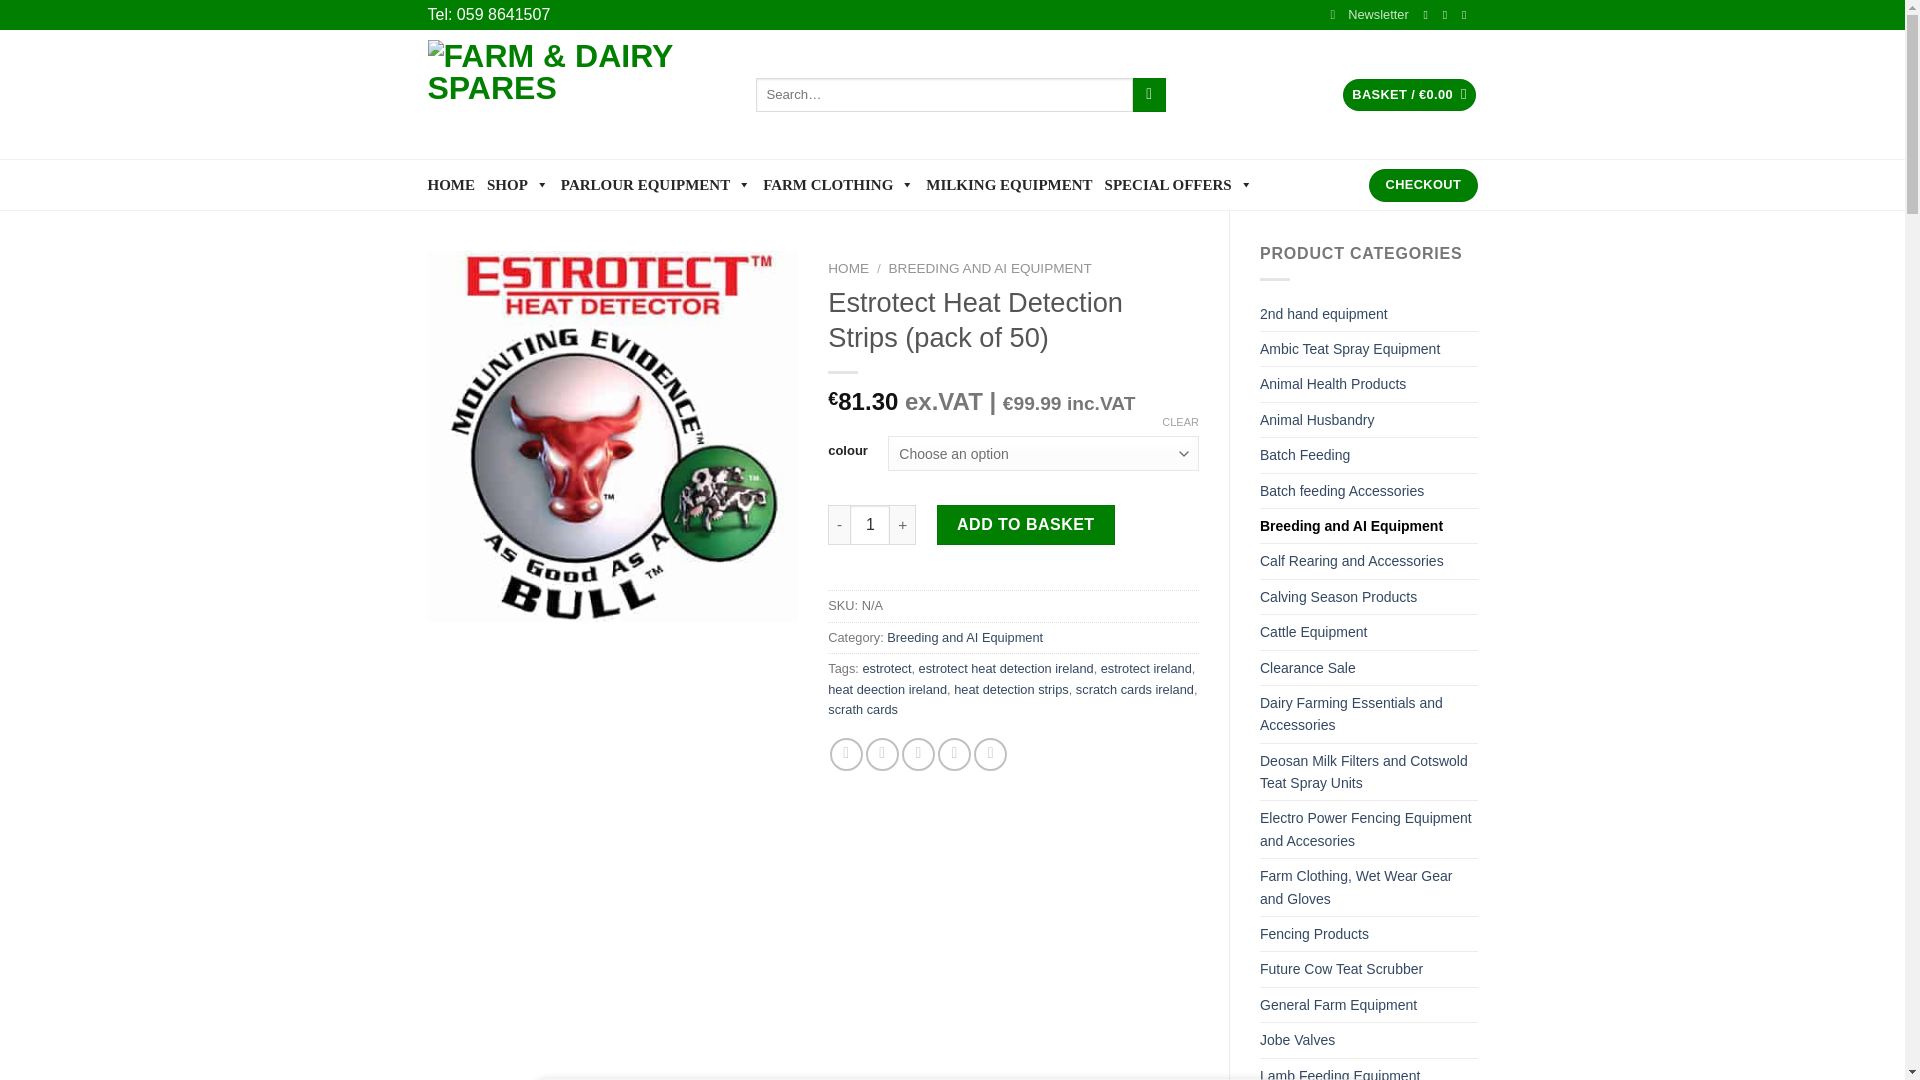 The height and width of the screenshot is (1080, 1920). Describe the element at coordinates (870, 525) in the screenshot. I see `1` at that location.